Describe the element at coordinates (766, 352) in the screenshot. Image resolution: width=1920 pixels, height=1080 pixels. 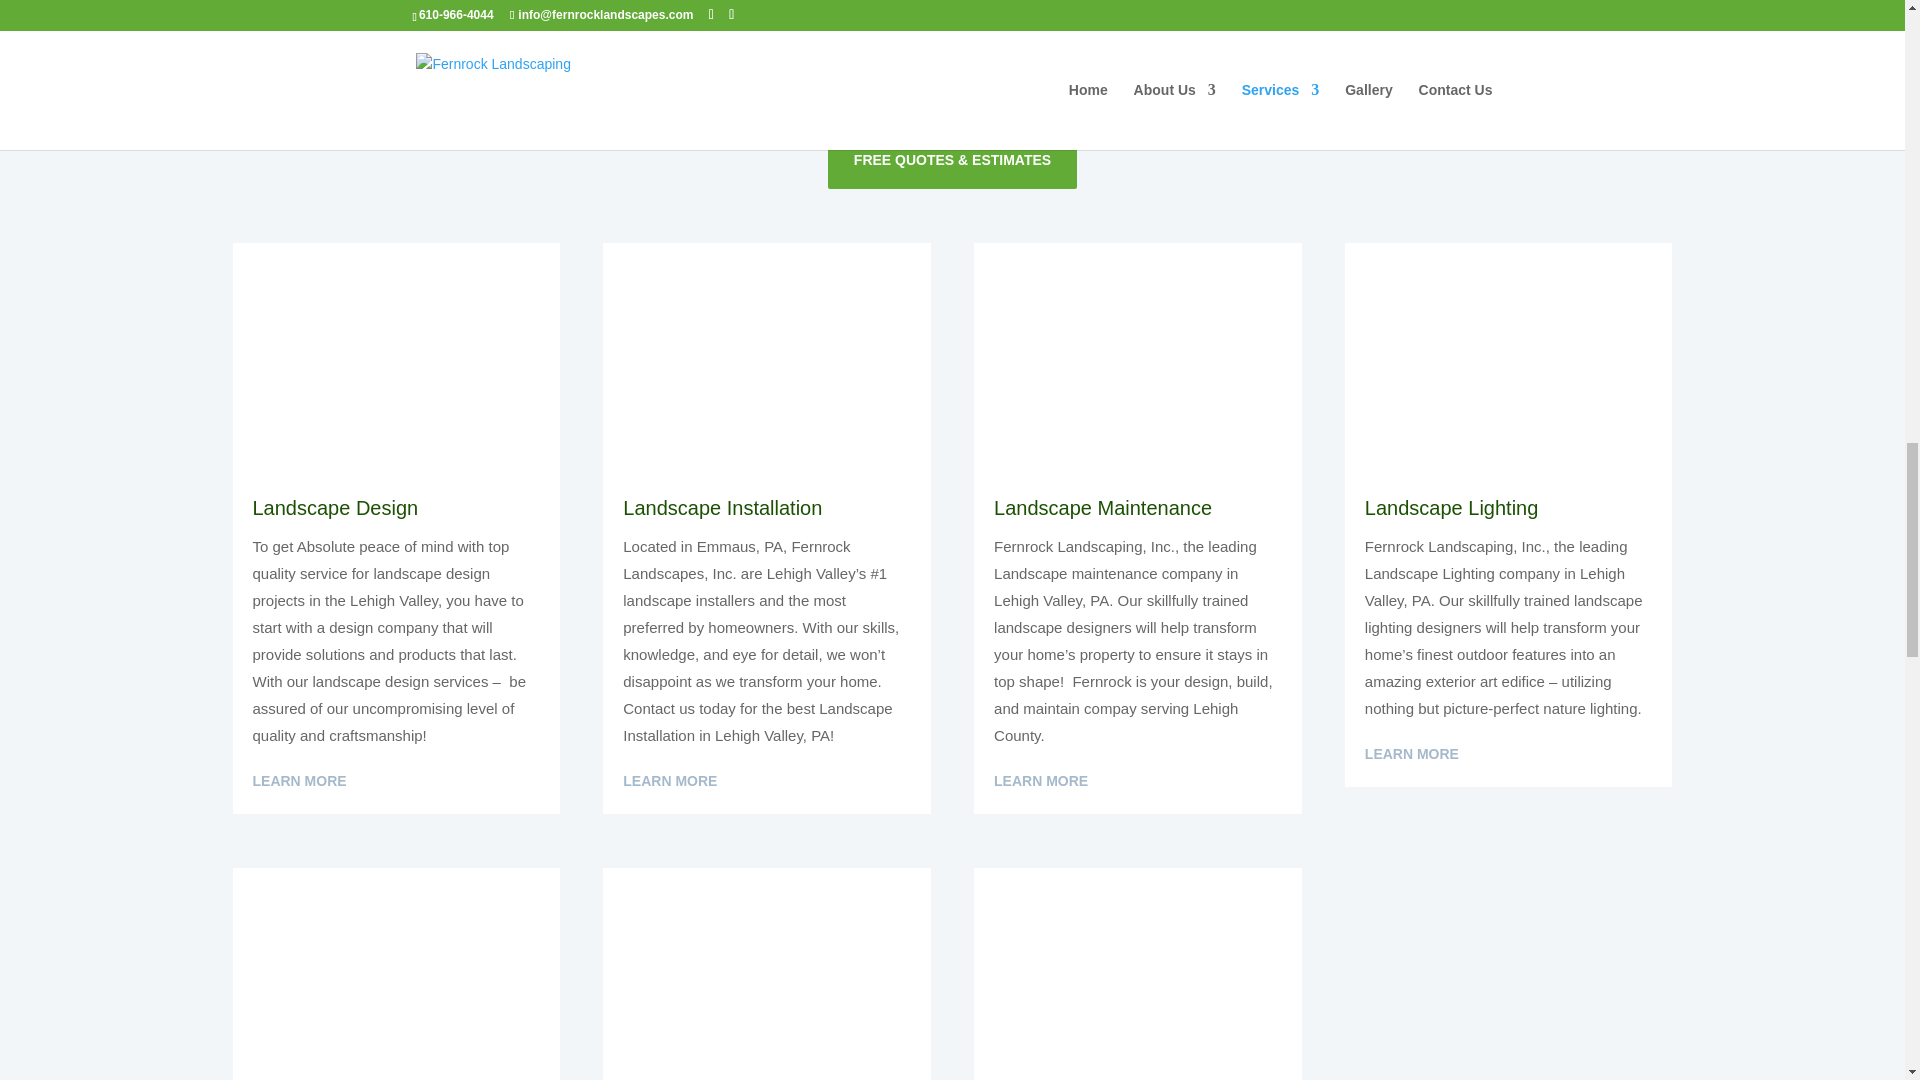
I see `Landscape Installation` at that location.